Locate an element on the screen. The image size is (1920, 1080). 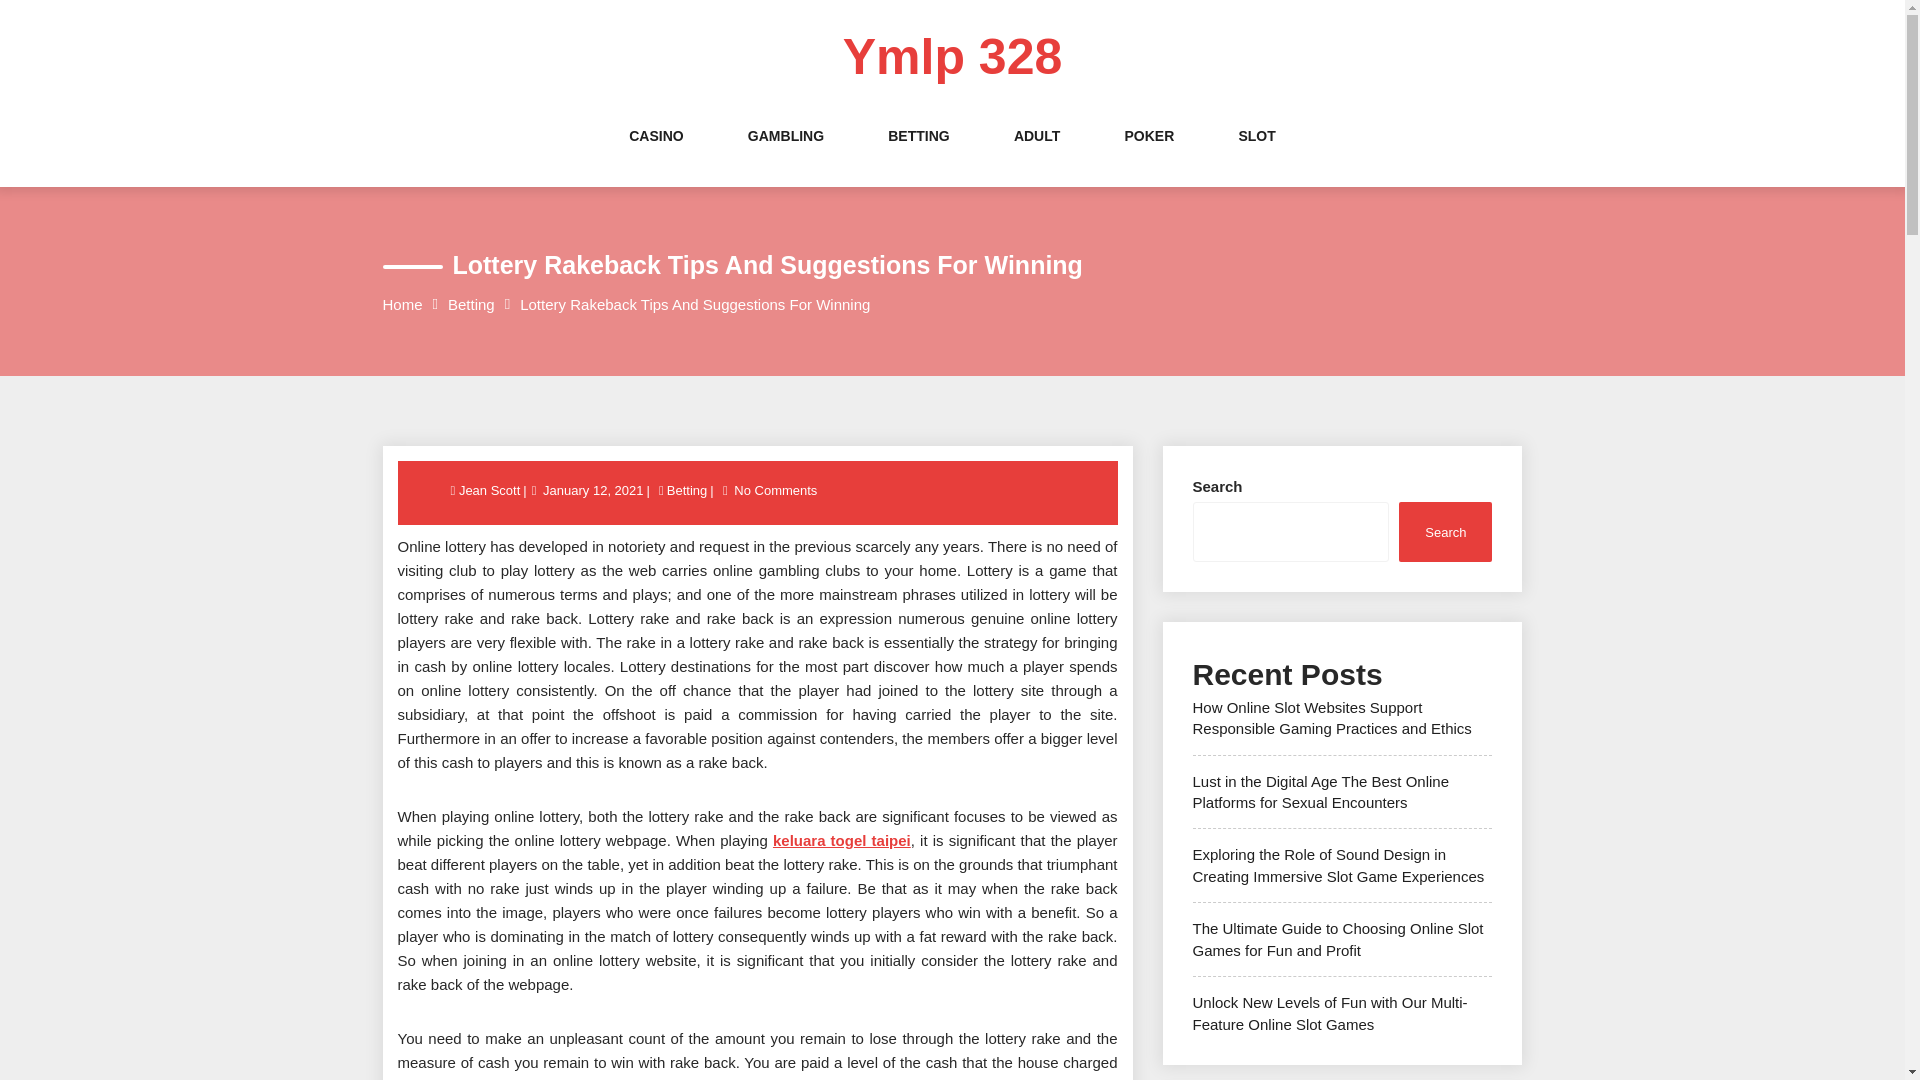
January 12, 2021 is located at coordinates (592, 490).